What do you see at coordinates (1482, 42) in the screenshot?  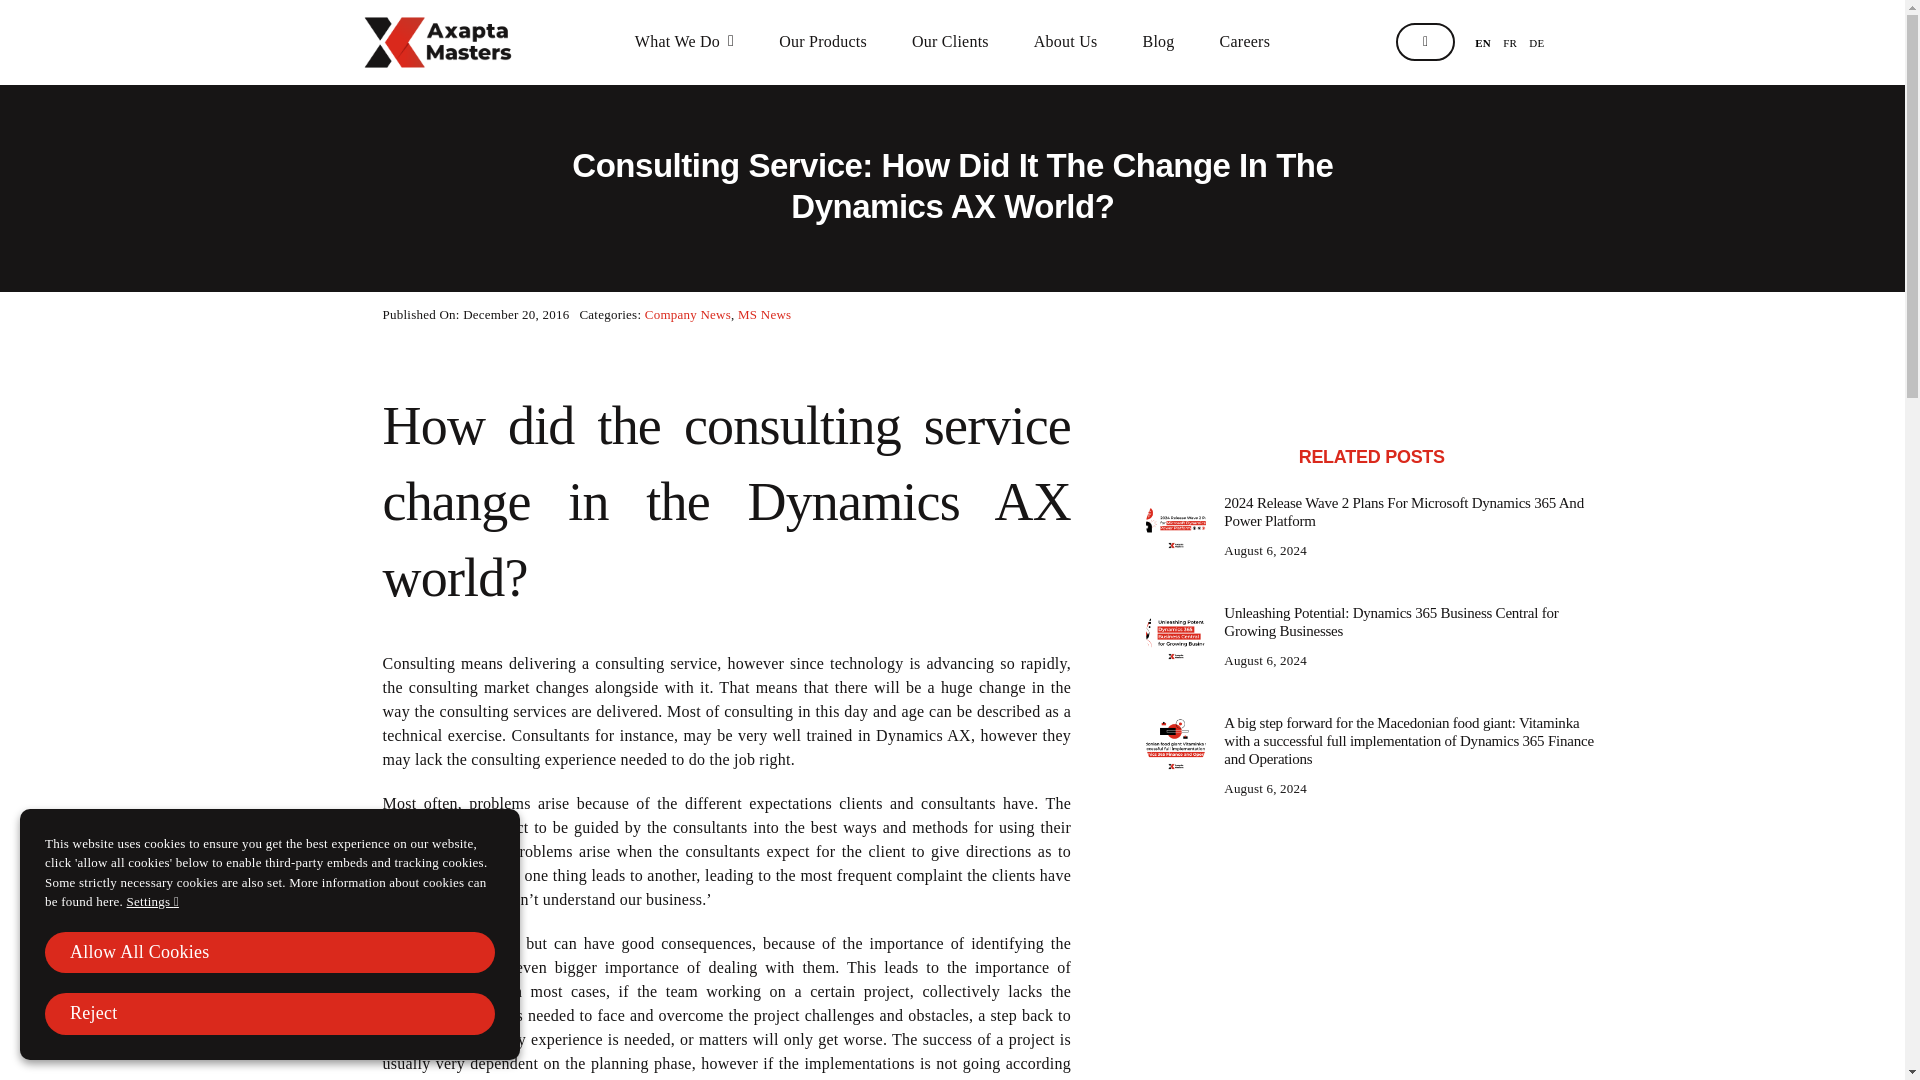 I see `English` at bounding box center [1482, 42].